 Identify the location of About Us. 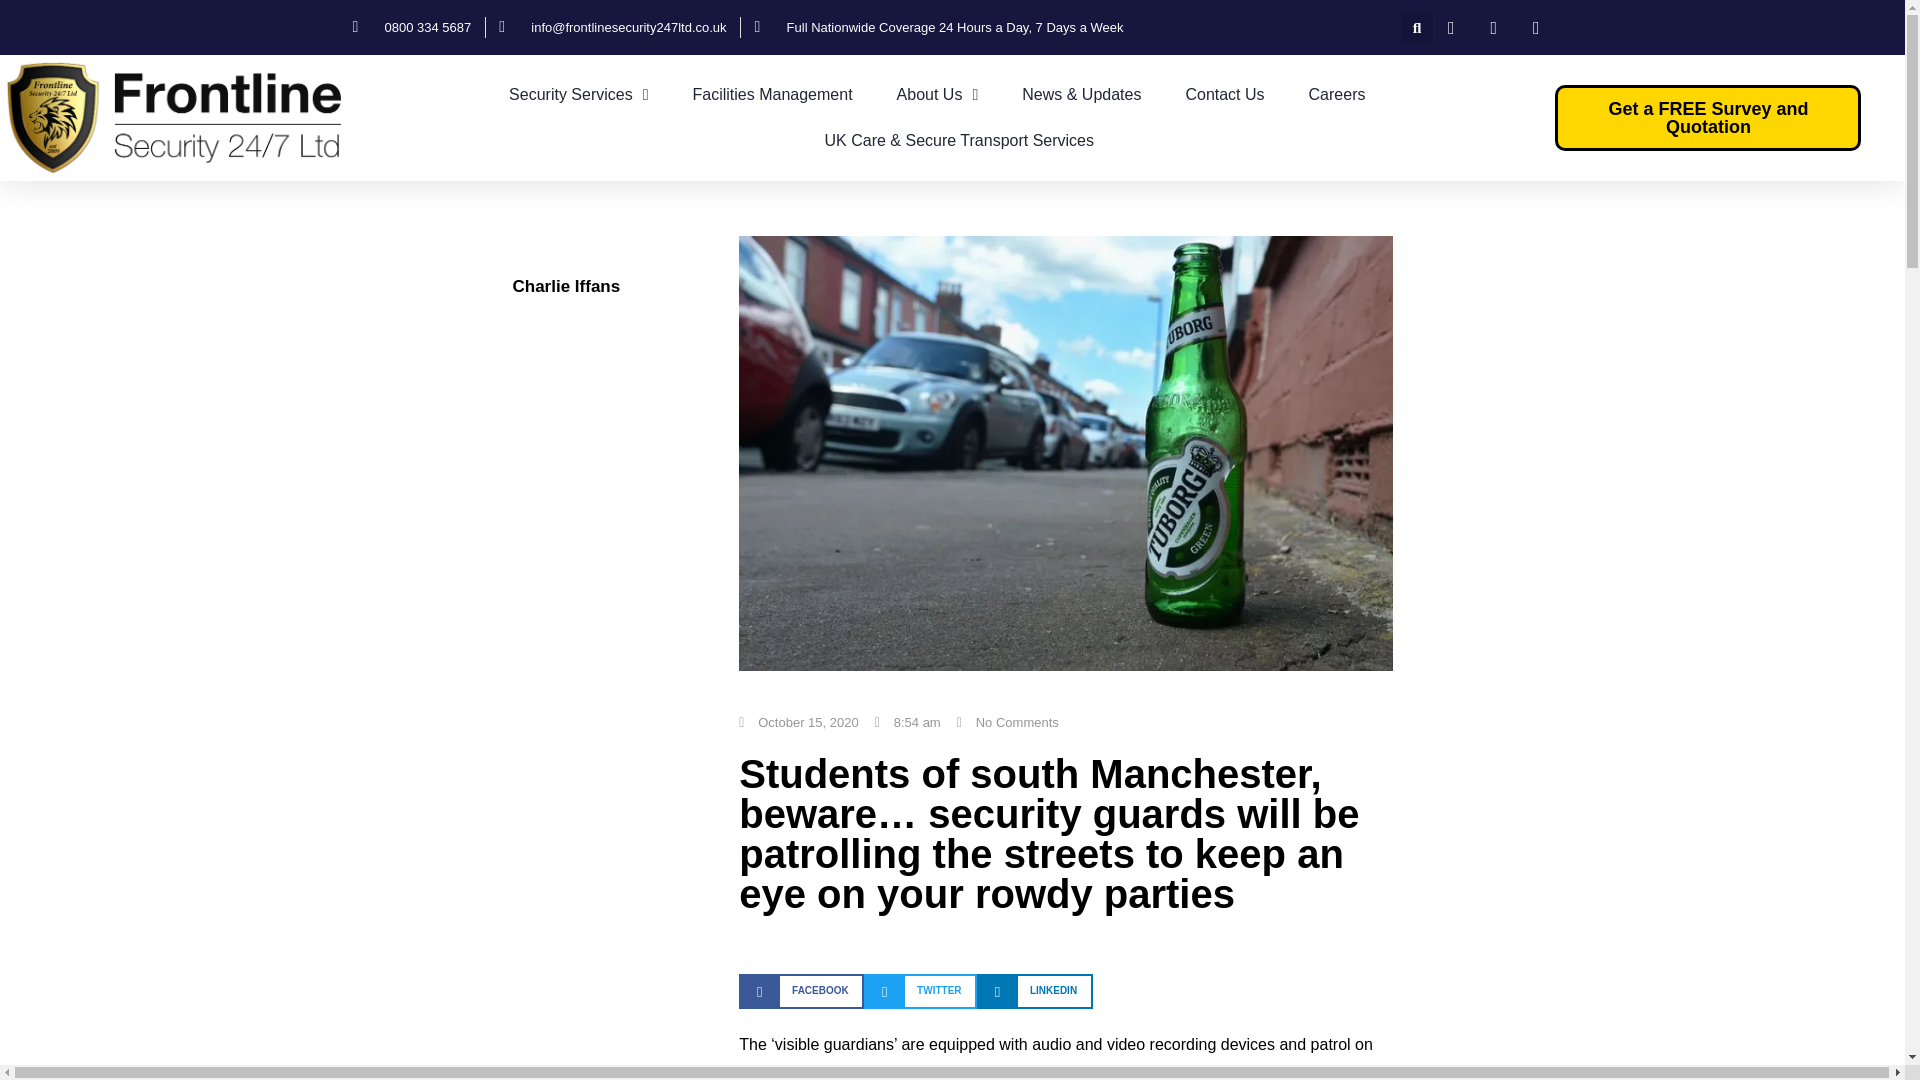
(938, 94).